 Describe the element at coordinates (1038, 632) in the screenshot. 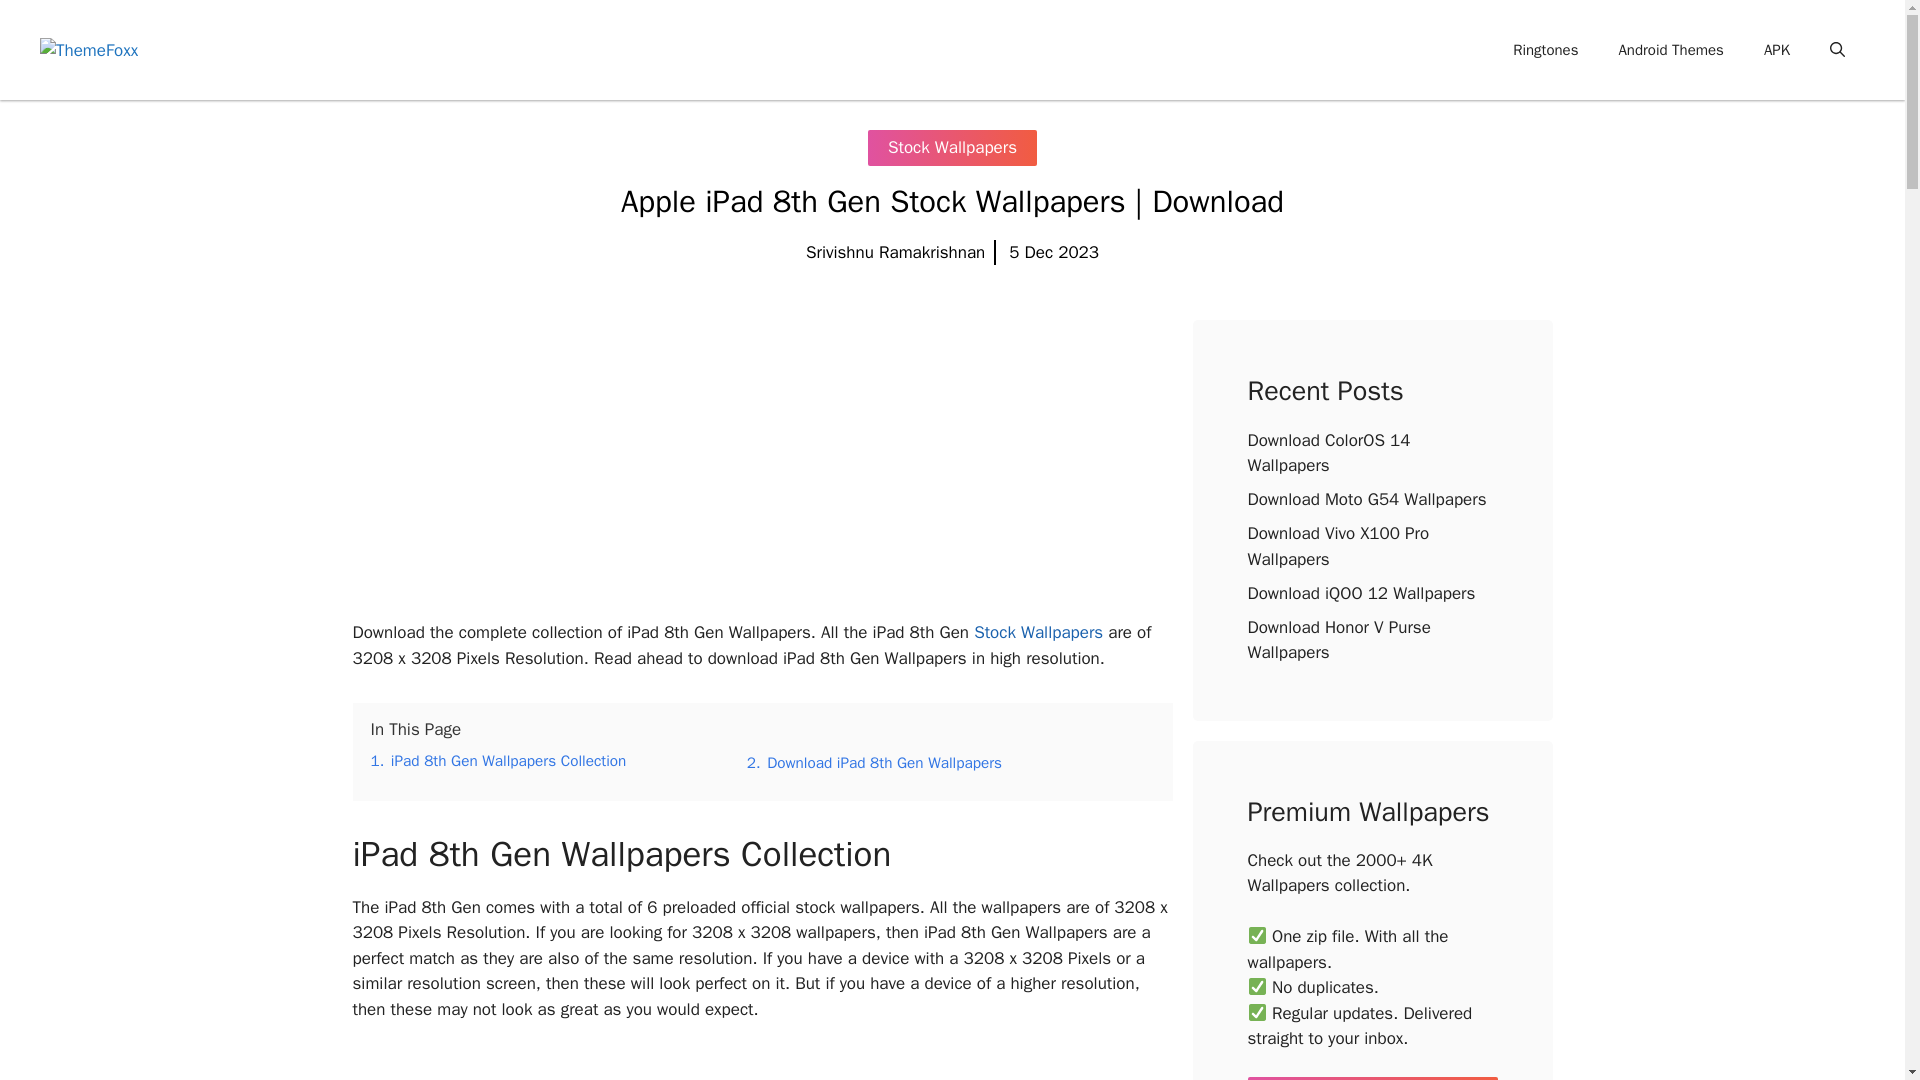

I see `Stock Wallpapers` at that location.